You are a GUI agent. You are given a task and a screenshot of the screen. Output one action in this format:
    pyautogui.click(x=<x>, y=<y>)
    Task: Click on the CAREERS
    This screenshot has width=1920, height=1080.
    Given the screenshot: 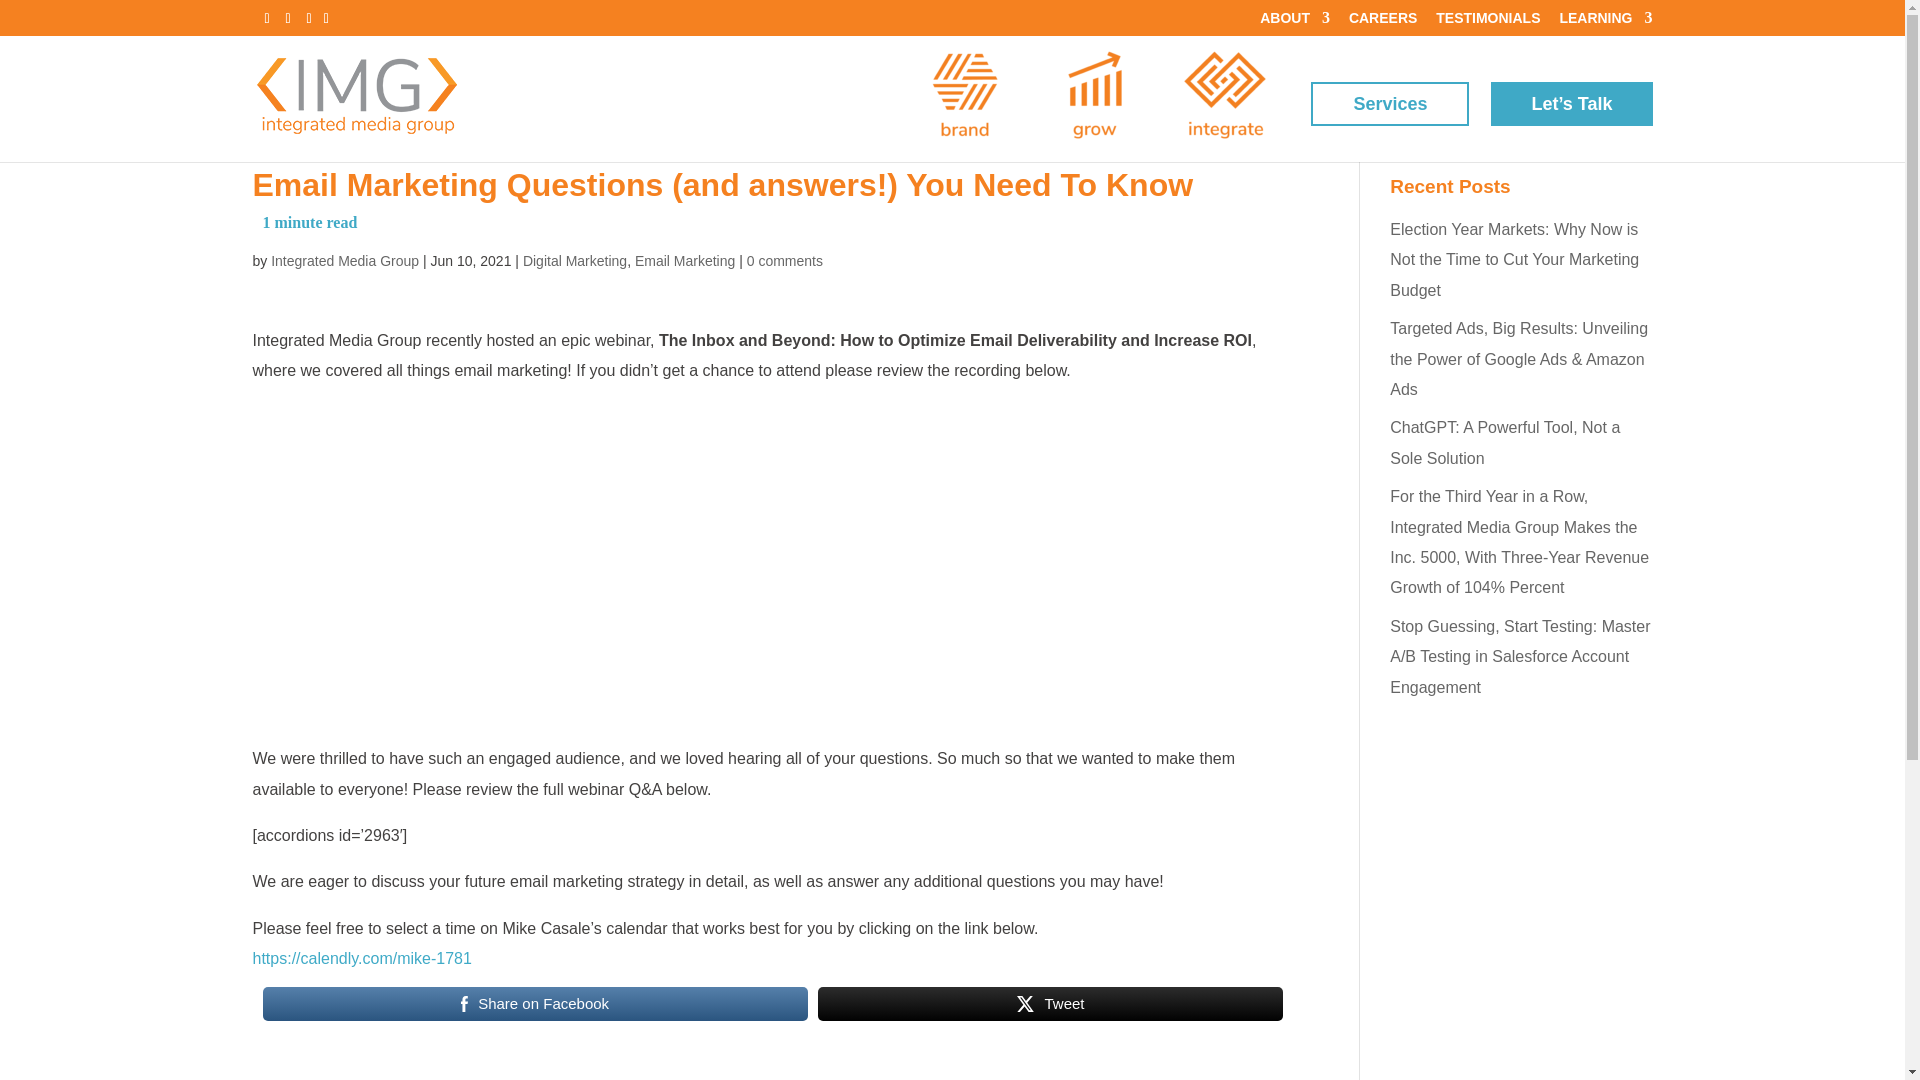 What is the action you would take?
    pyautogui.click(x=1382, y=22)
    